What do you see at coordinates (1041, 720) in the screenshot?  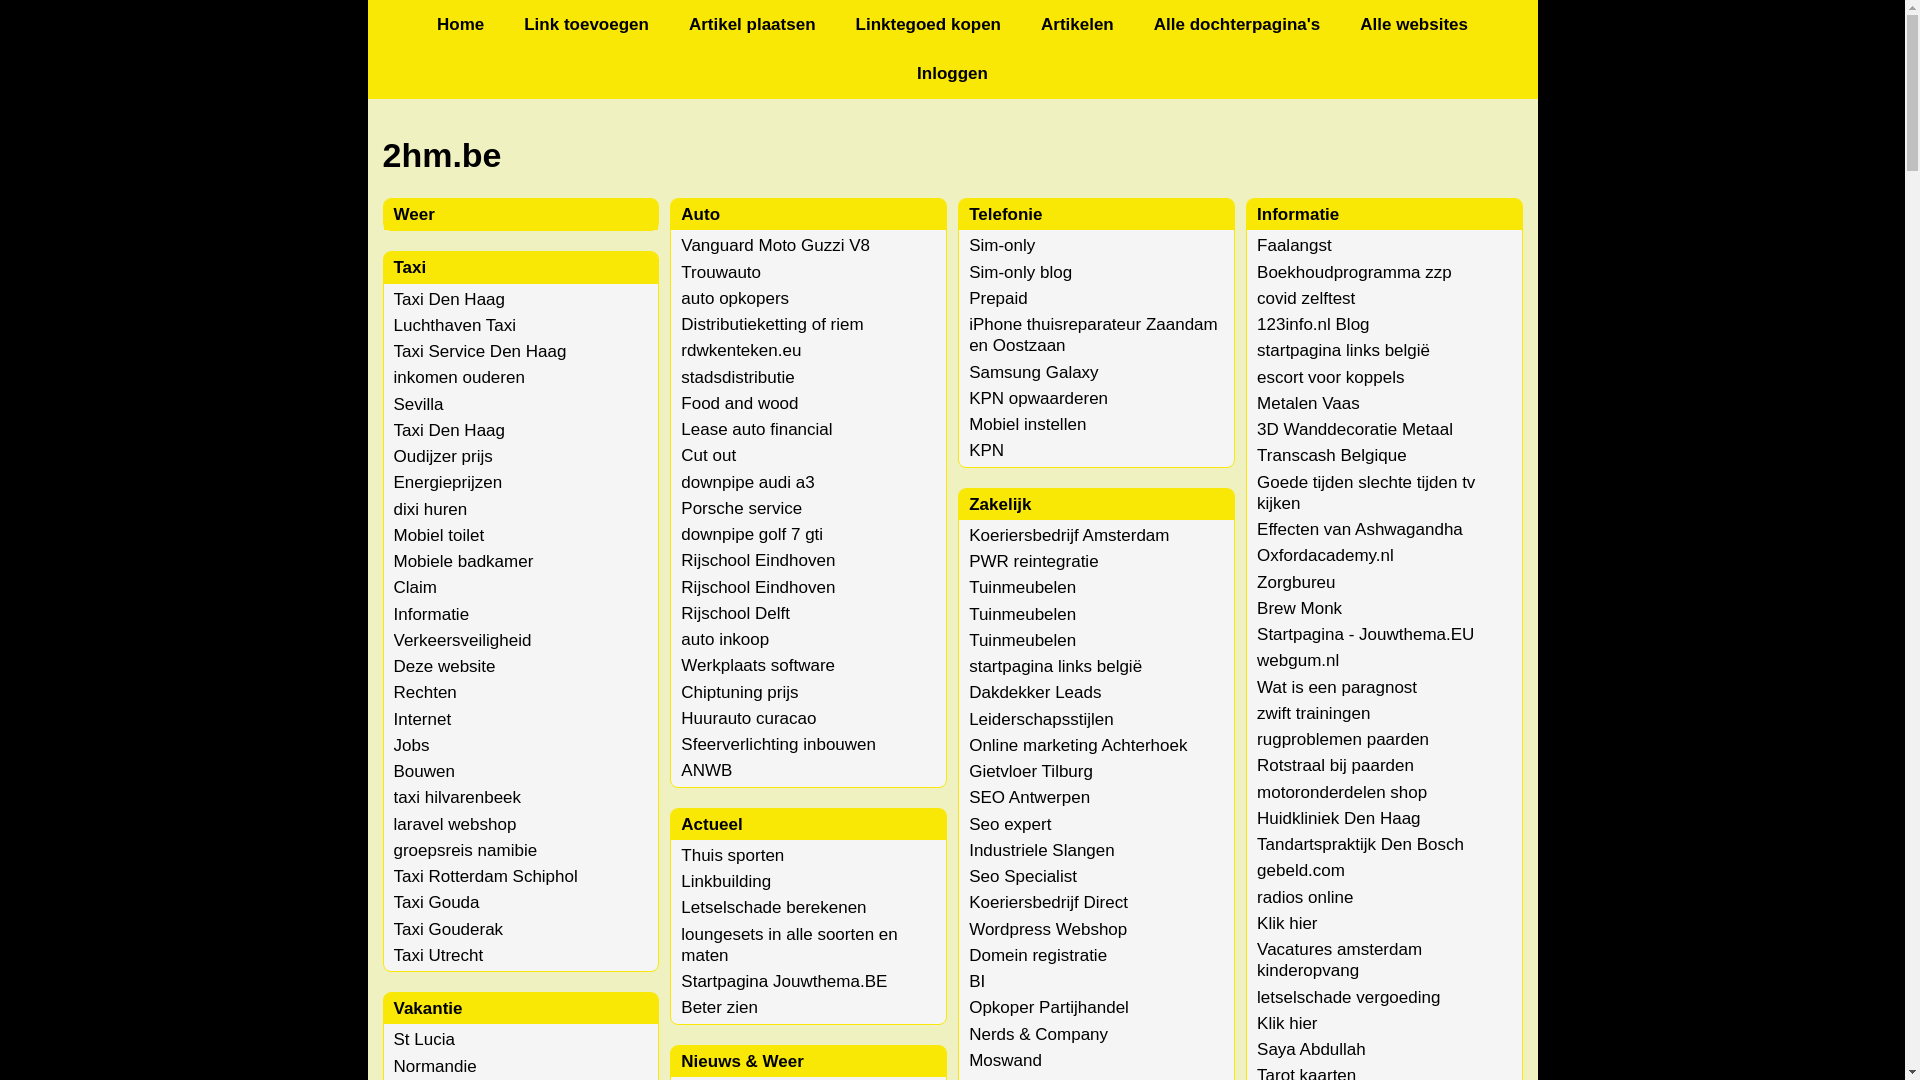 I see `Leiderschapsstijlen` at bounding box center [1041, 720].